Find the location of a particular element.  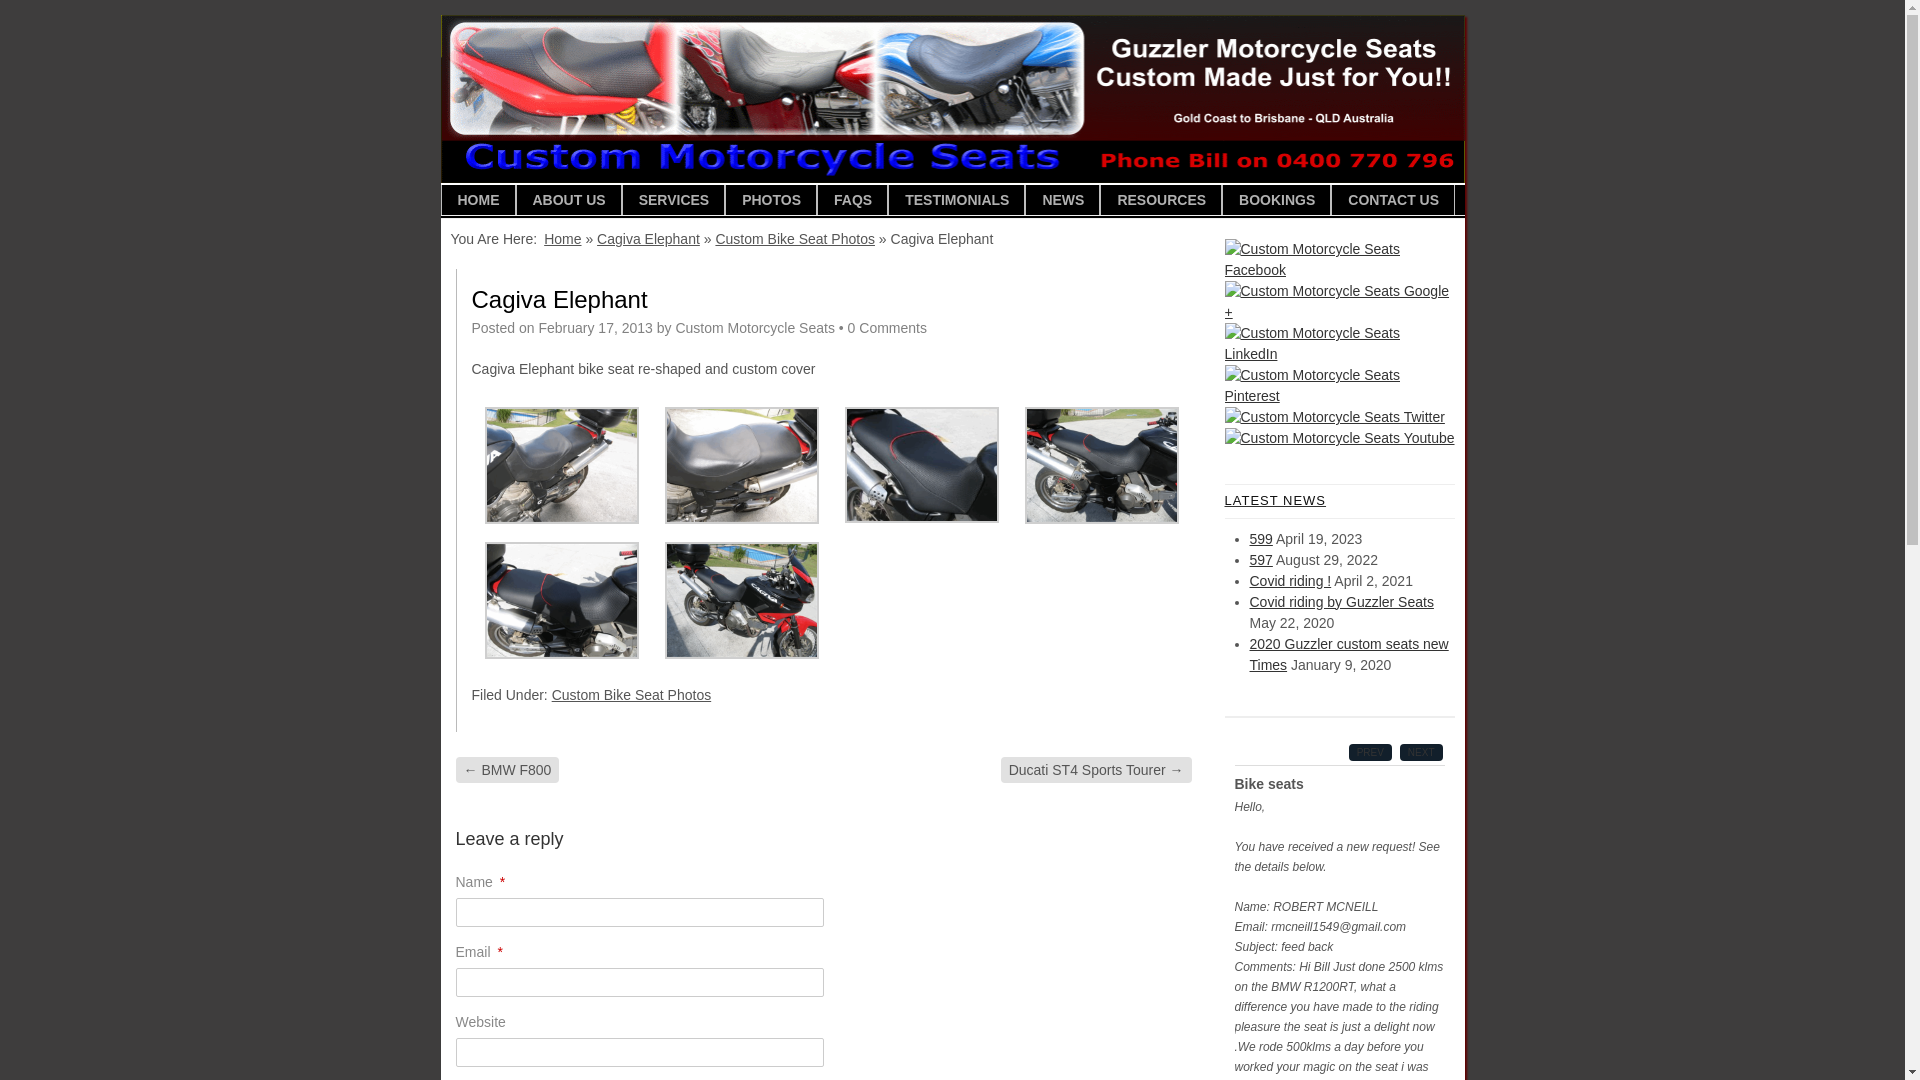

BOOKINGS is located at coordinates (1276, 200).